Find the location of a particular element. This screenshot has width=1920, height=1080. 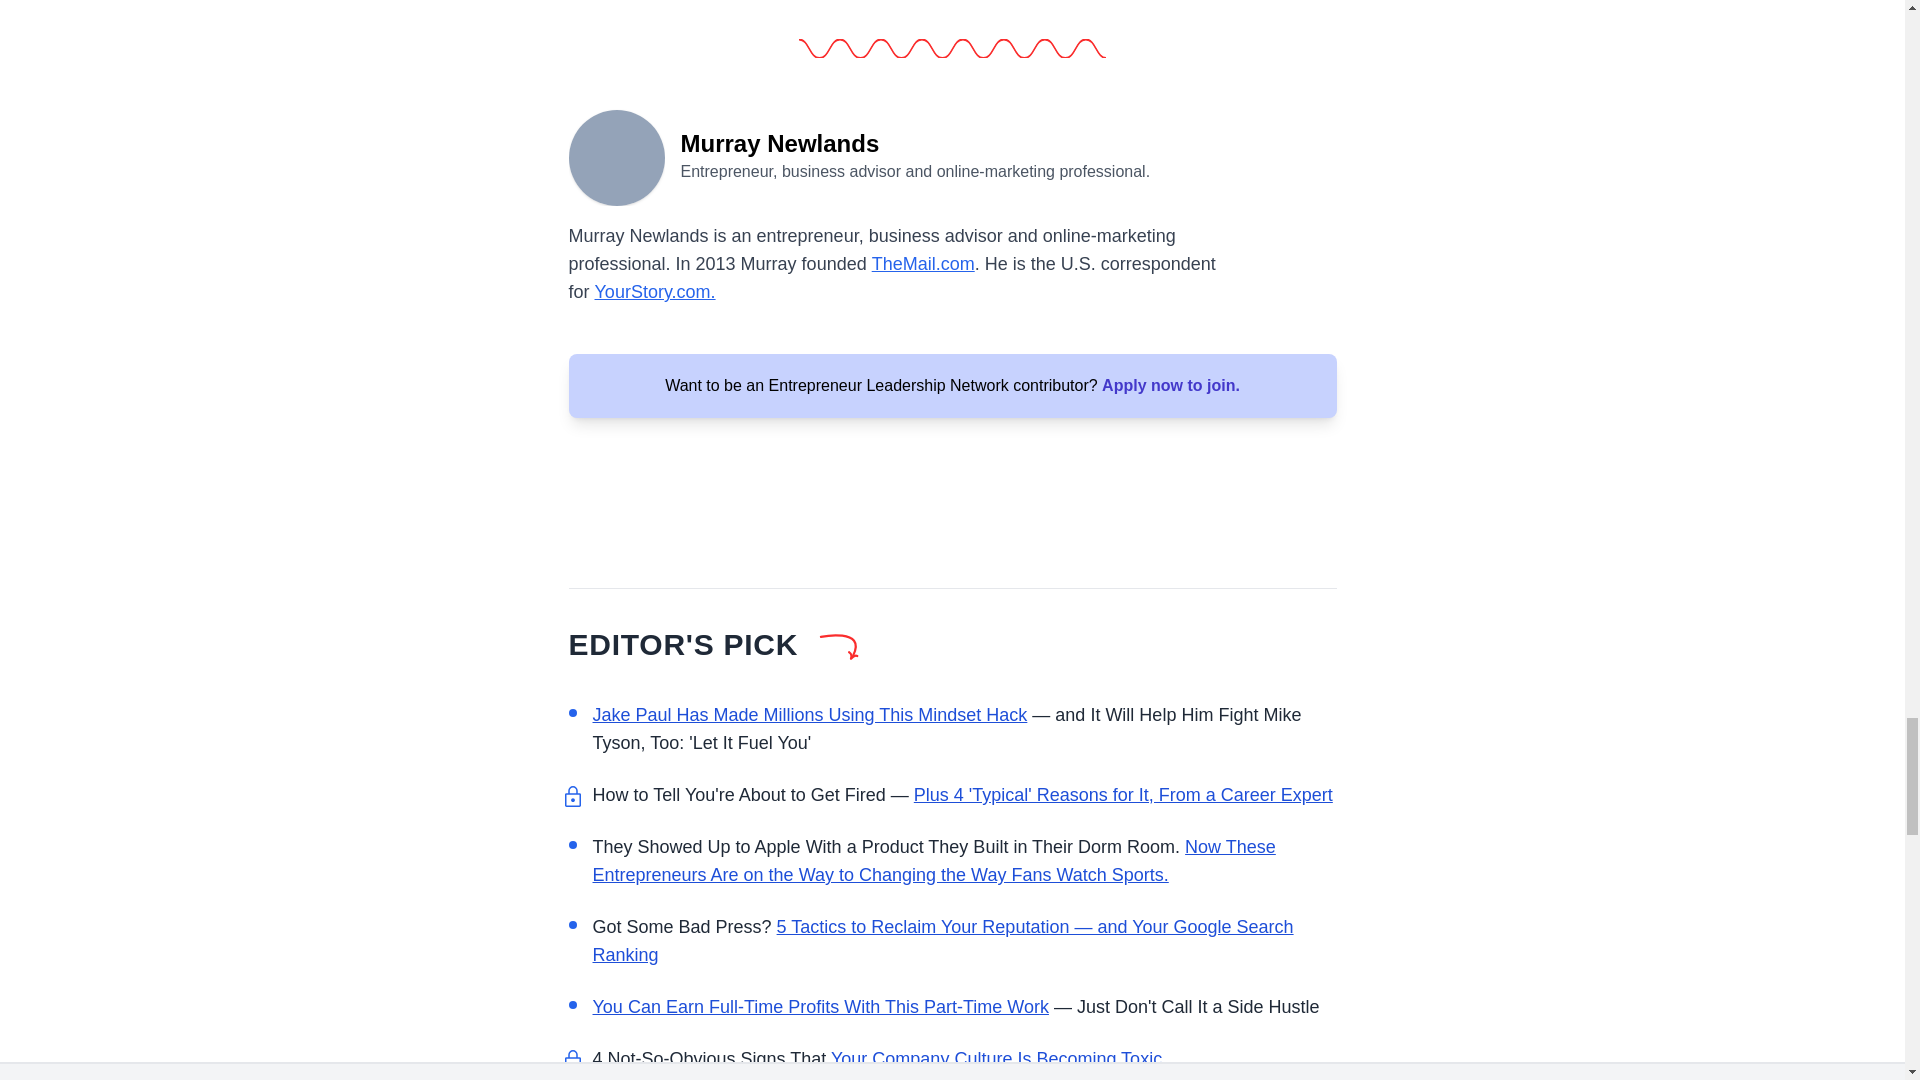

Murray Newlands is located at coordinates (616, 156).